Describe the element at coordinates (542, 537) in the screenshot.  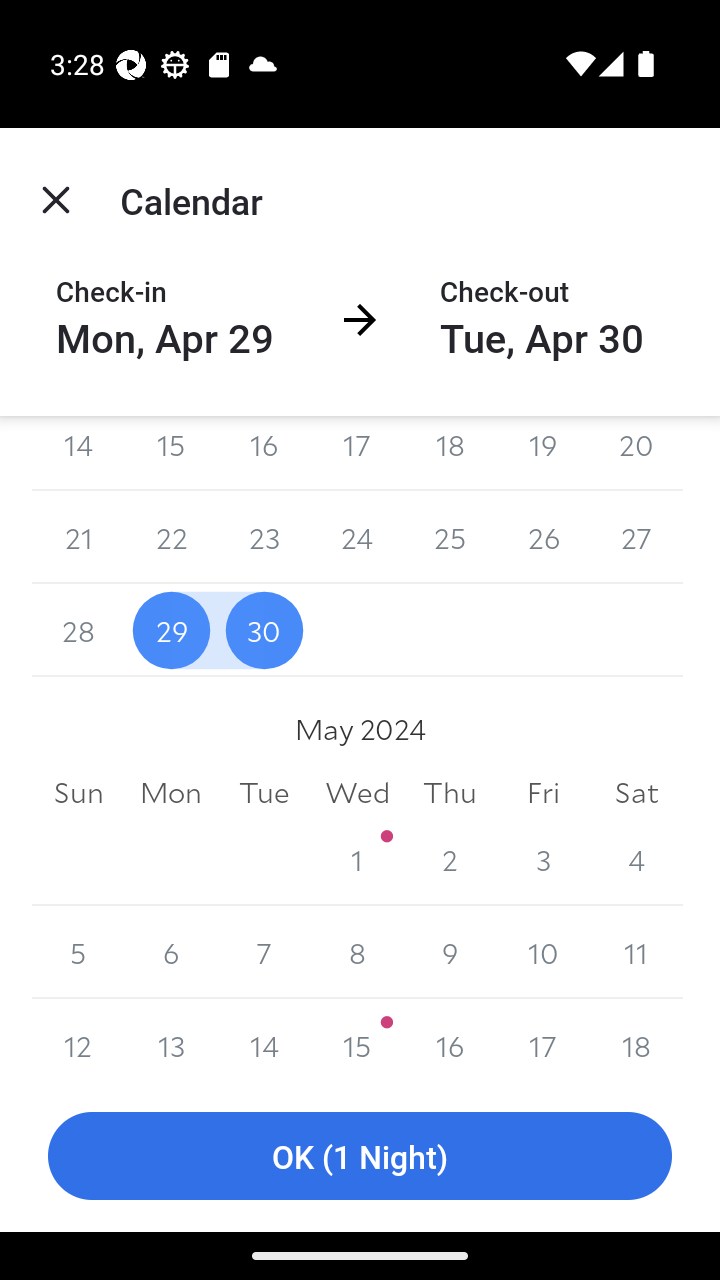
I see `26 26 April 2024` at that location.